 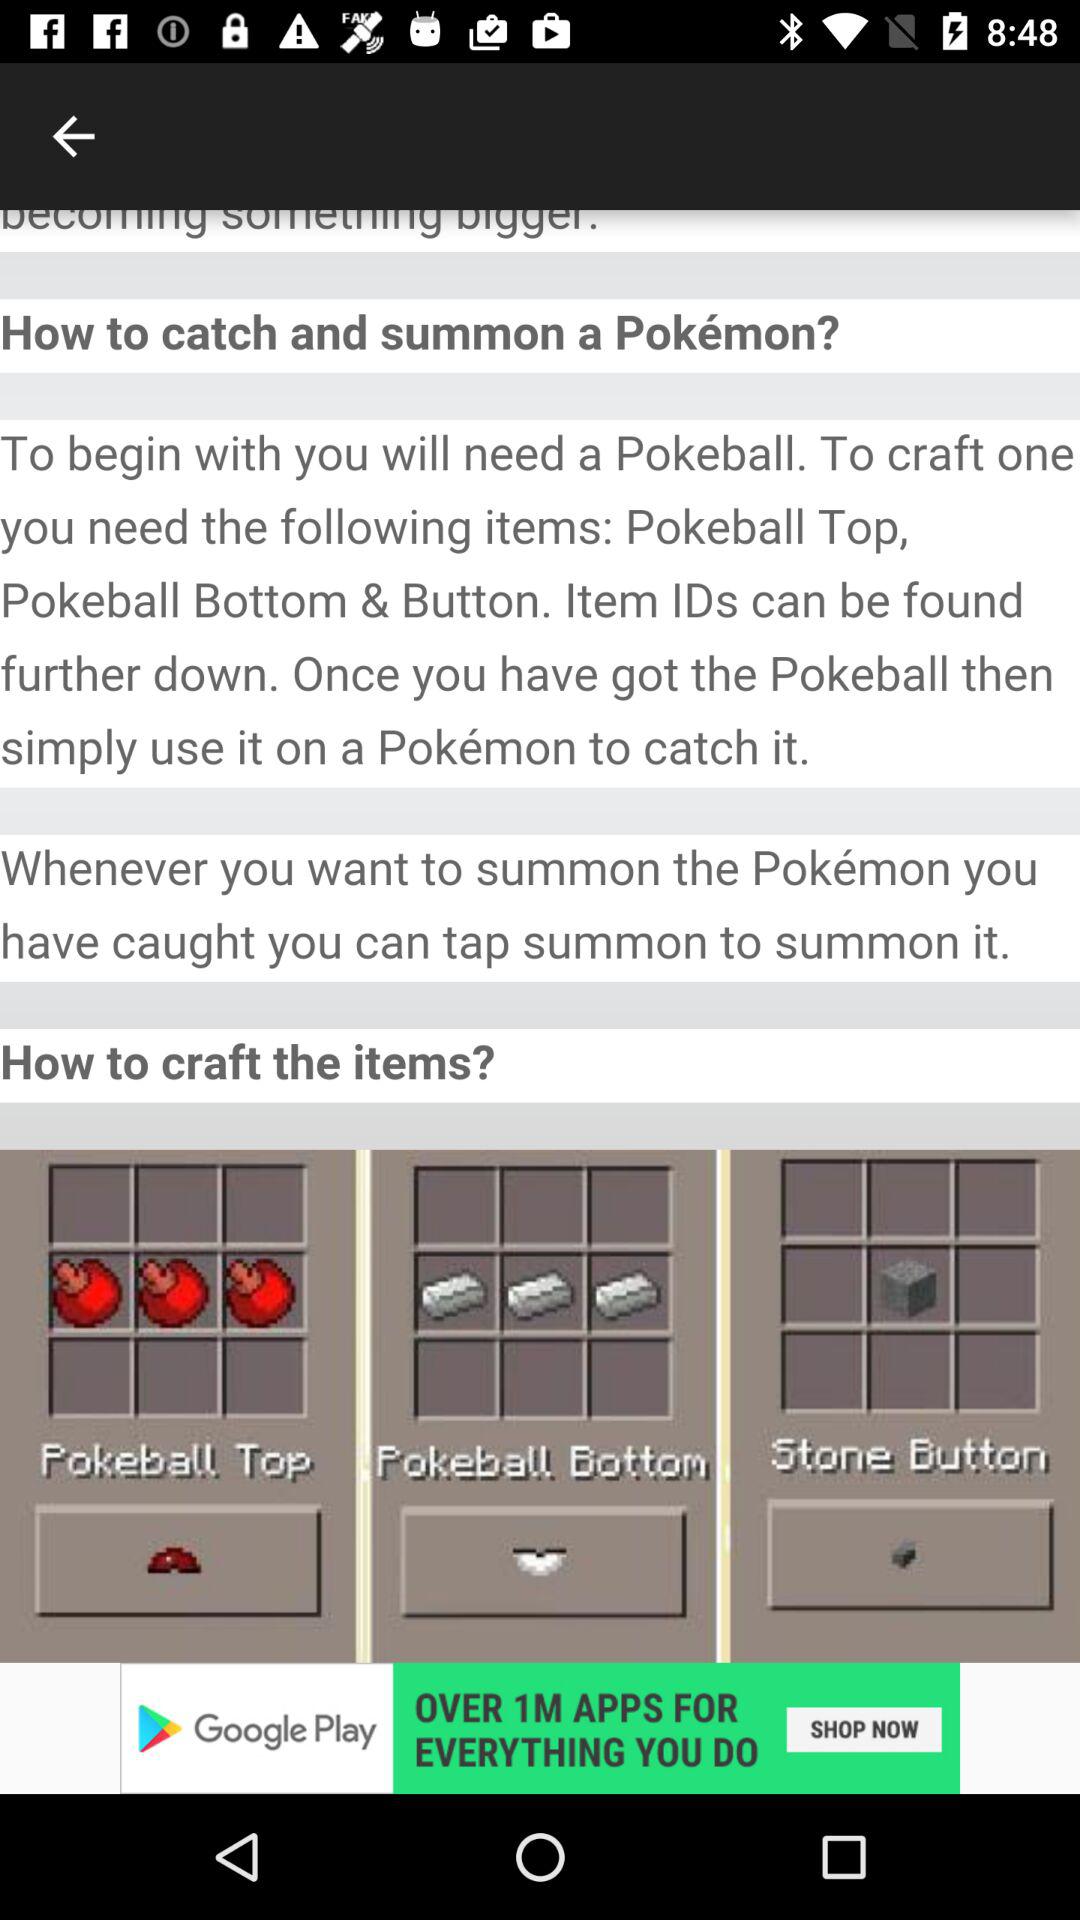 I want to click on just play, so click(x=540, y=1728).